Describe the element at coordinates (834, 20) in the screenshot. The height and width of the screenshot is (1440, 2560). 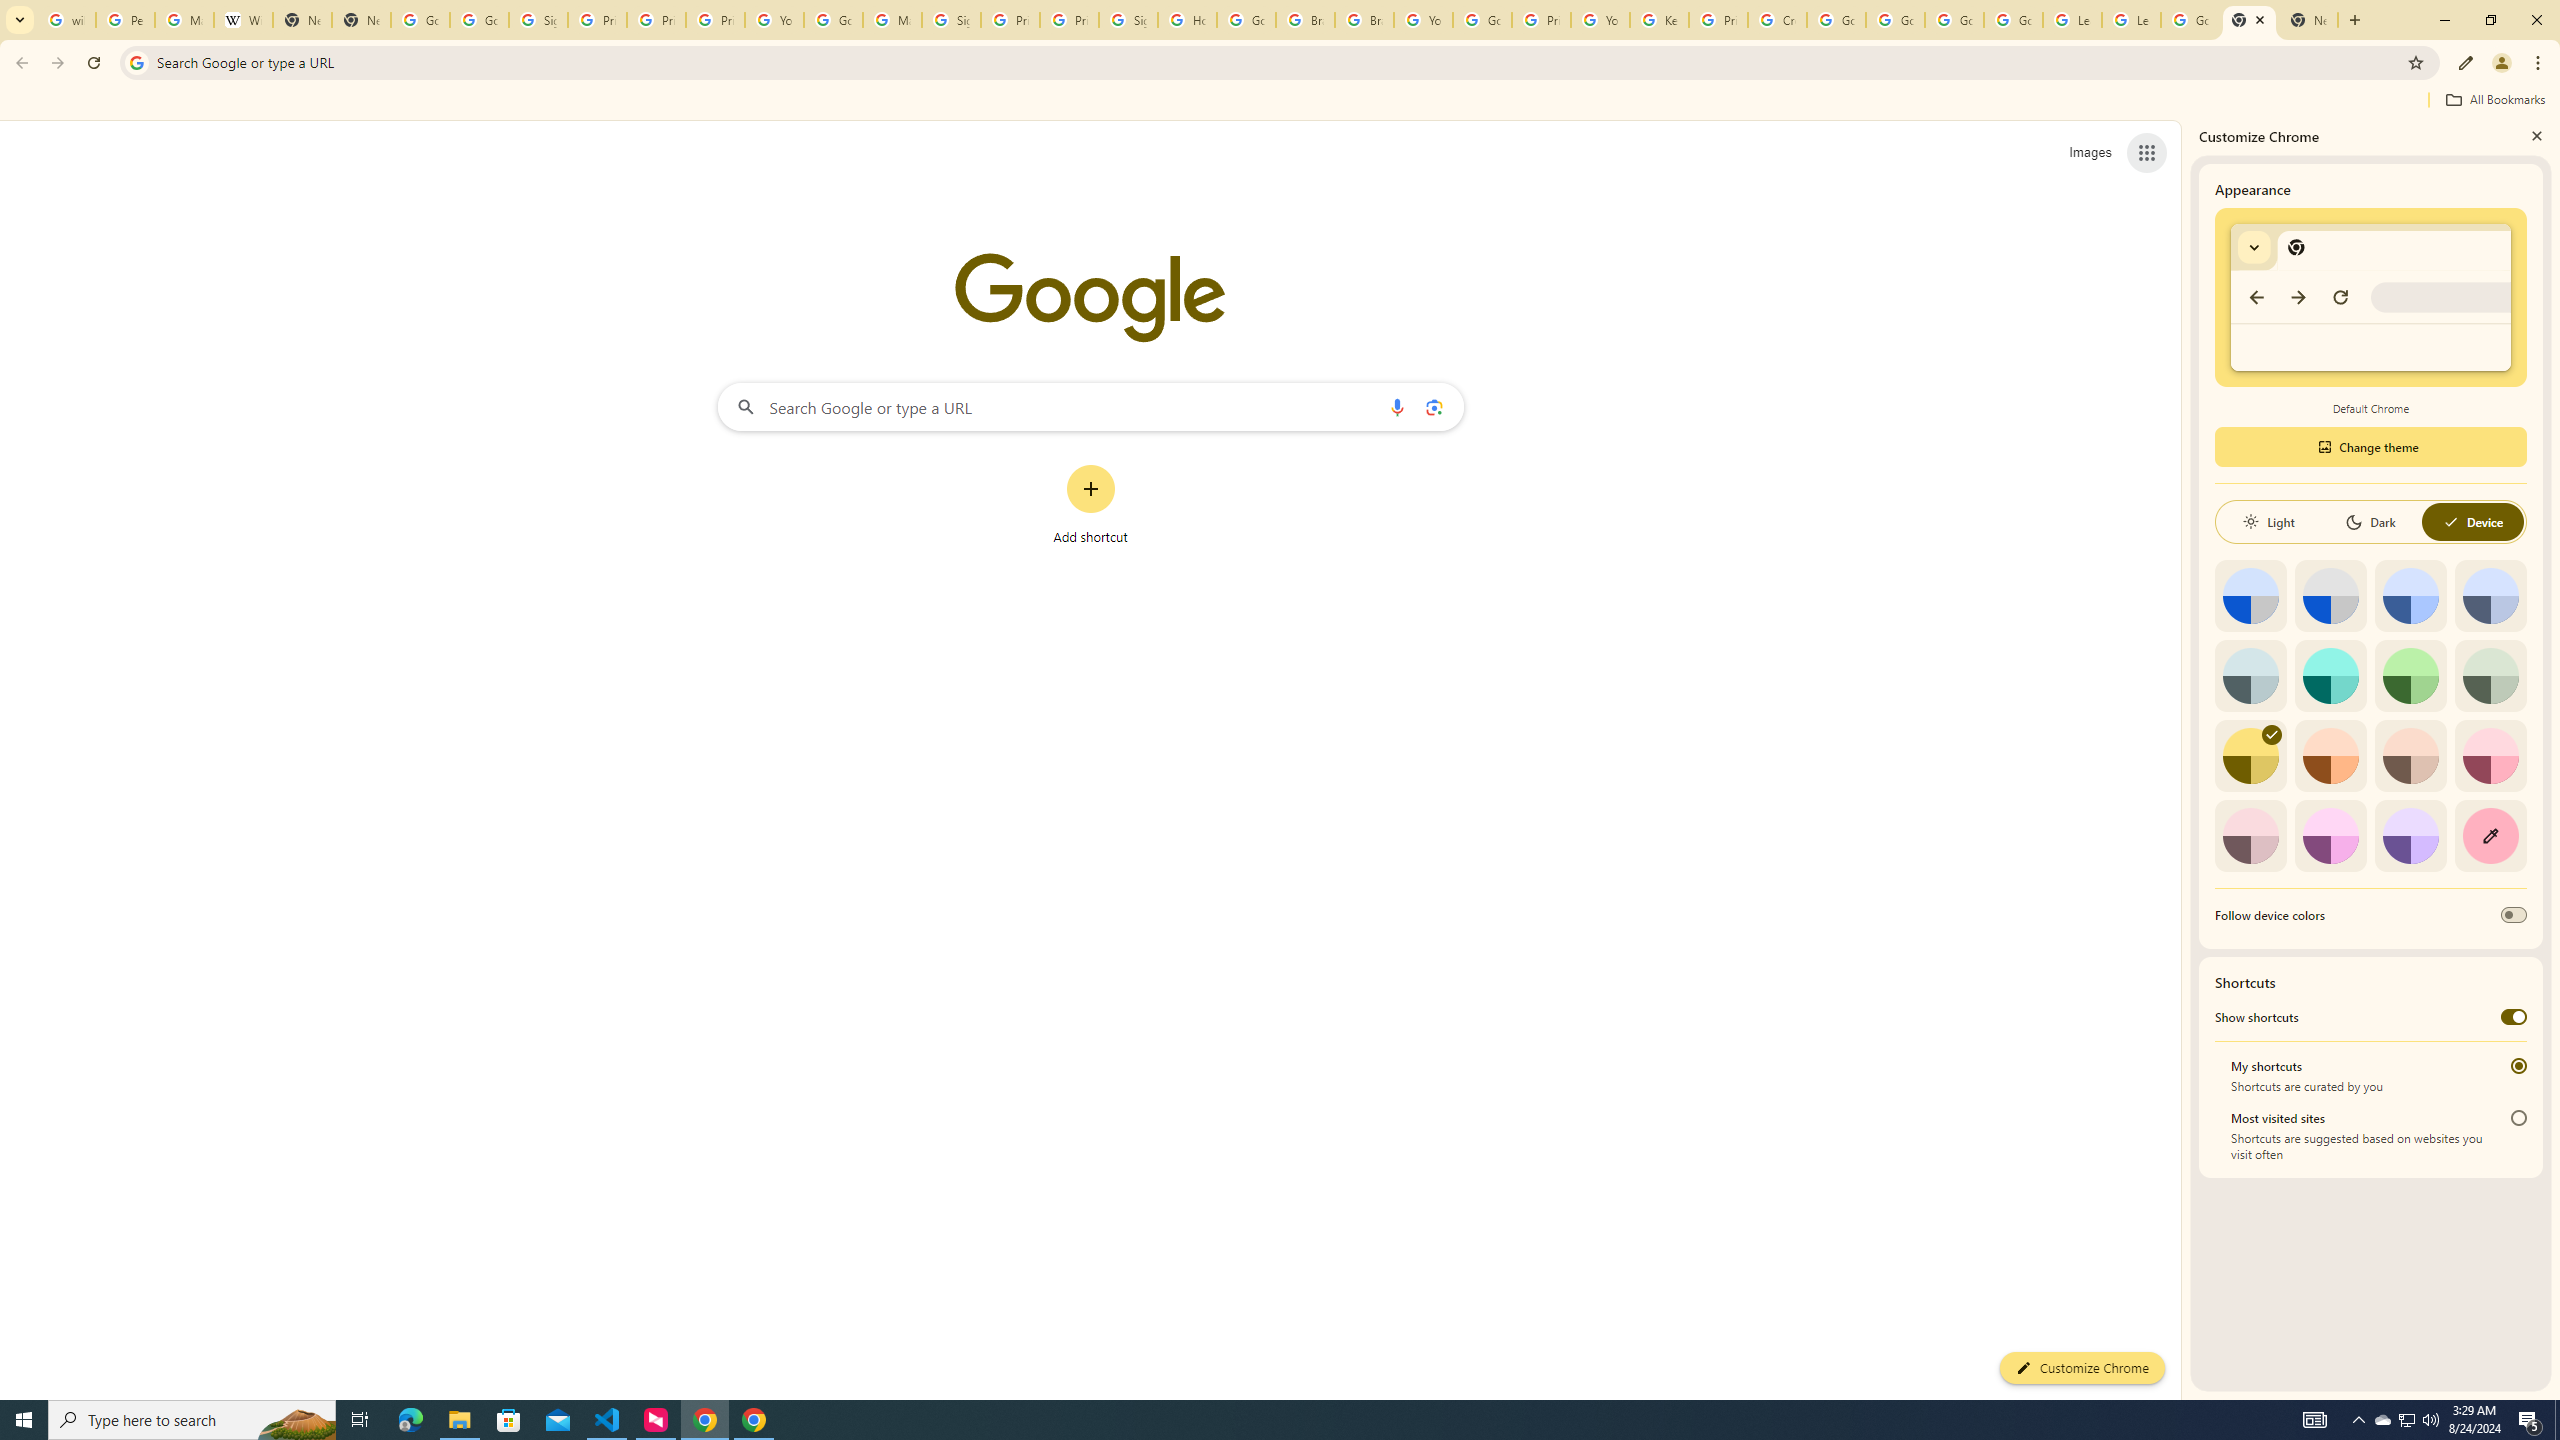
I see `Google Account Help` at that location.